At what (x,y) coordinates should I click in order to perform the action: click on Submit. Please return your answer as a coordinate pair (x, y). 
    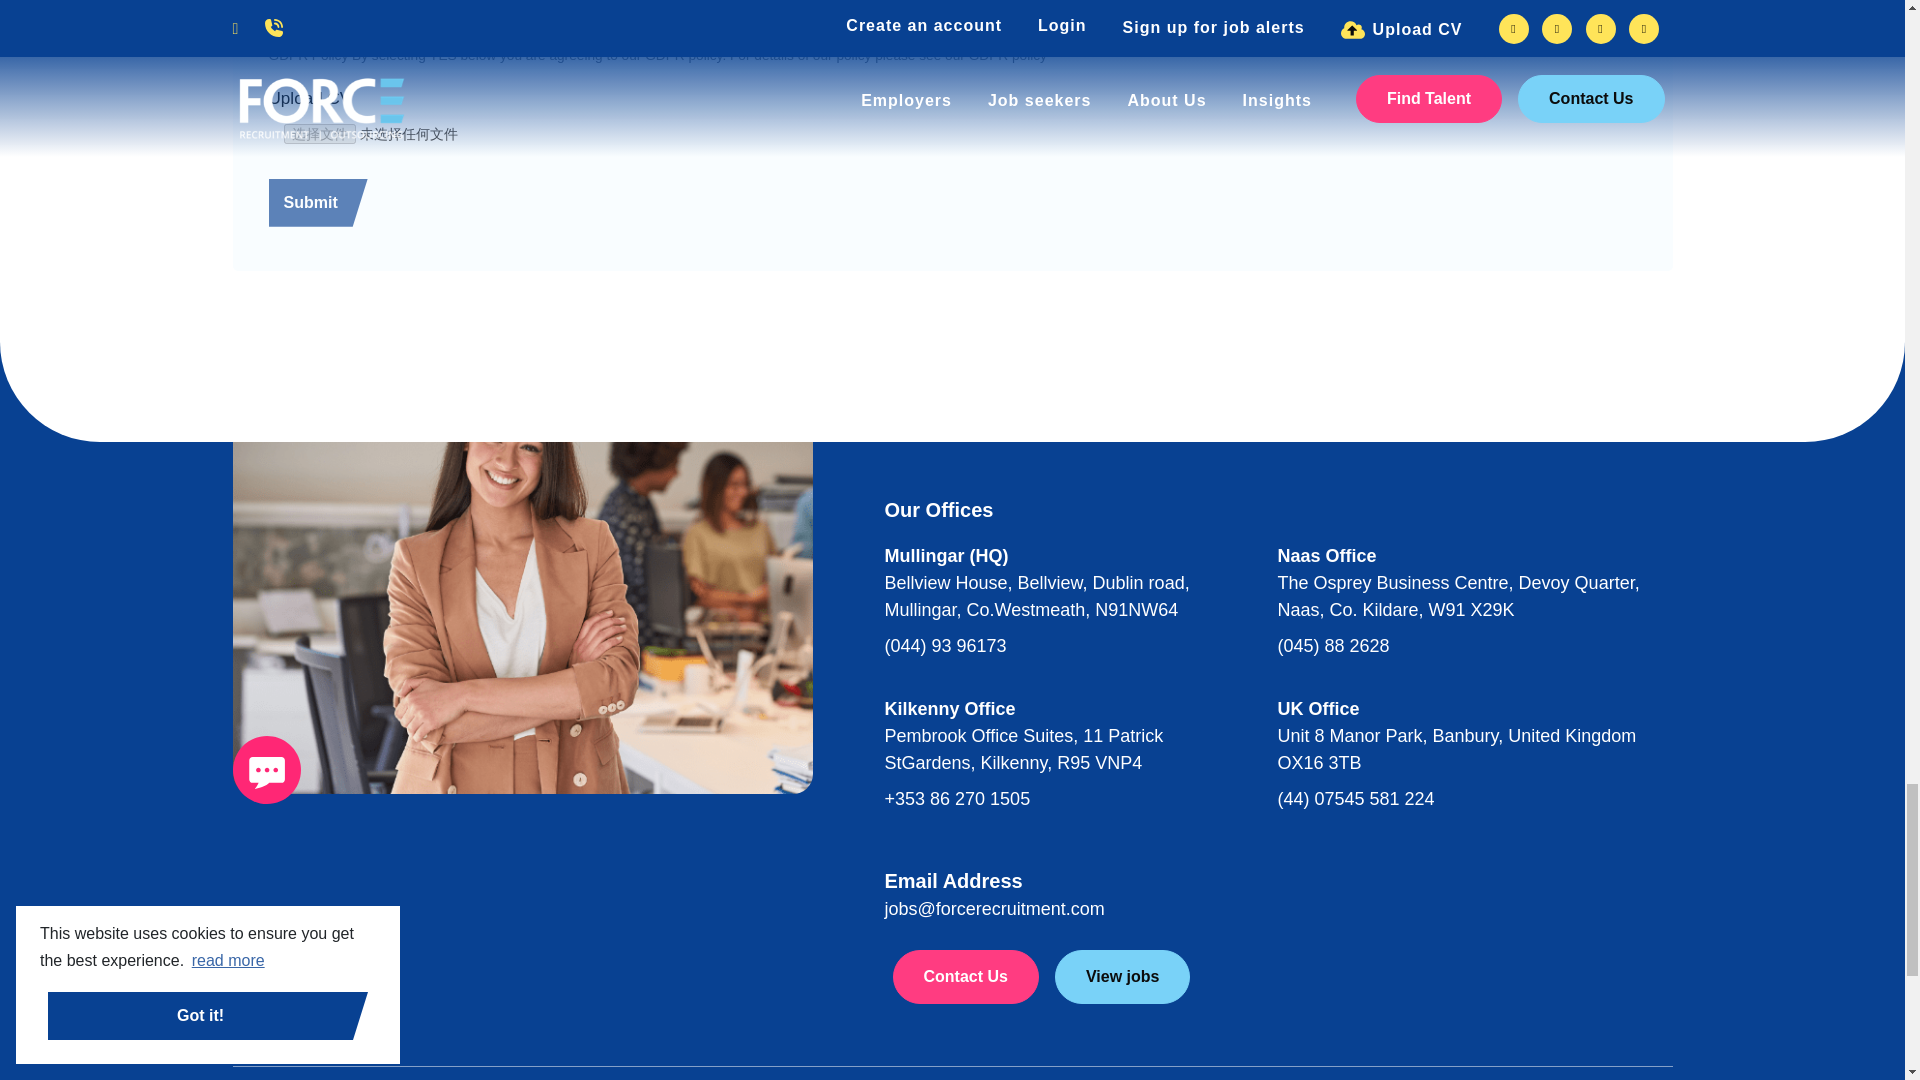
    Looking at the image, I should click on (317, 202).